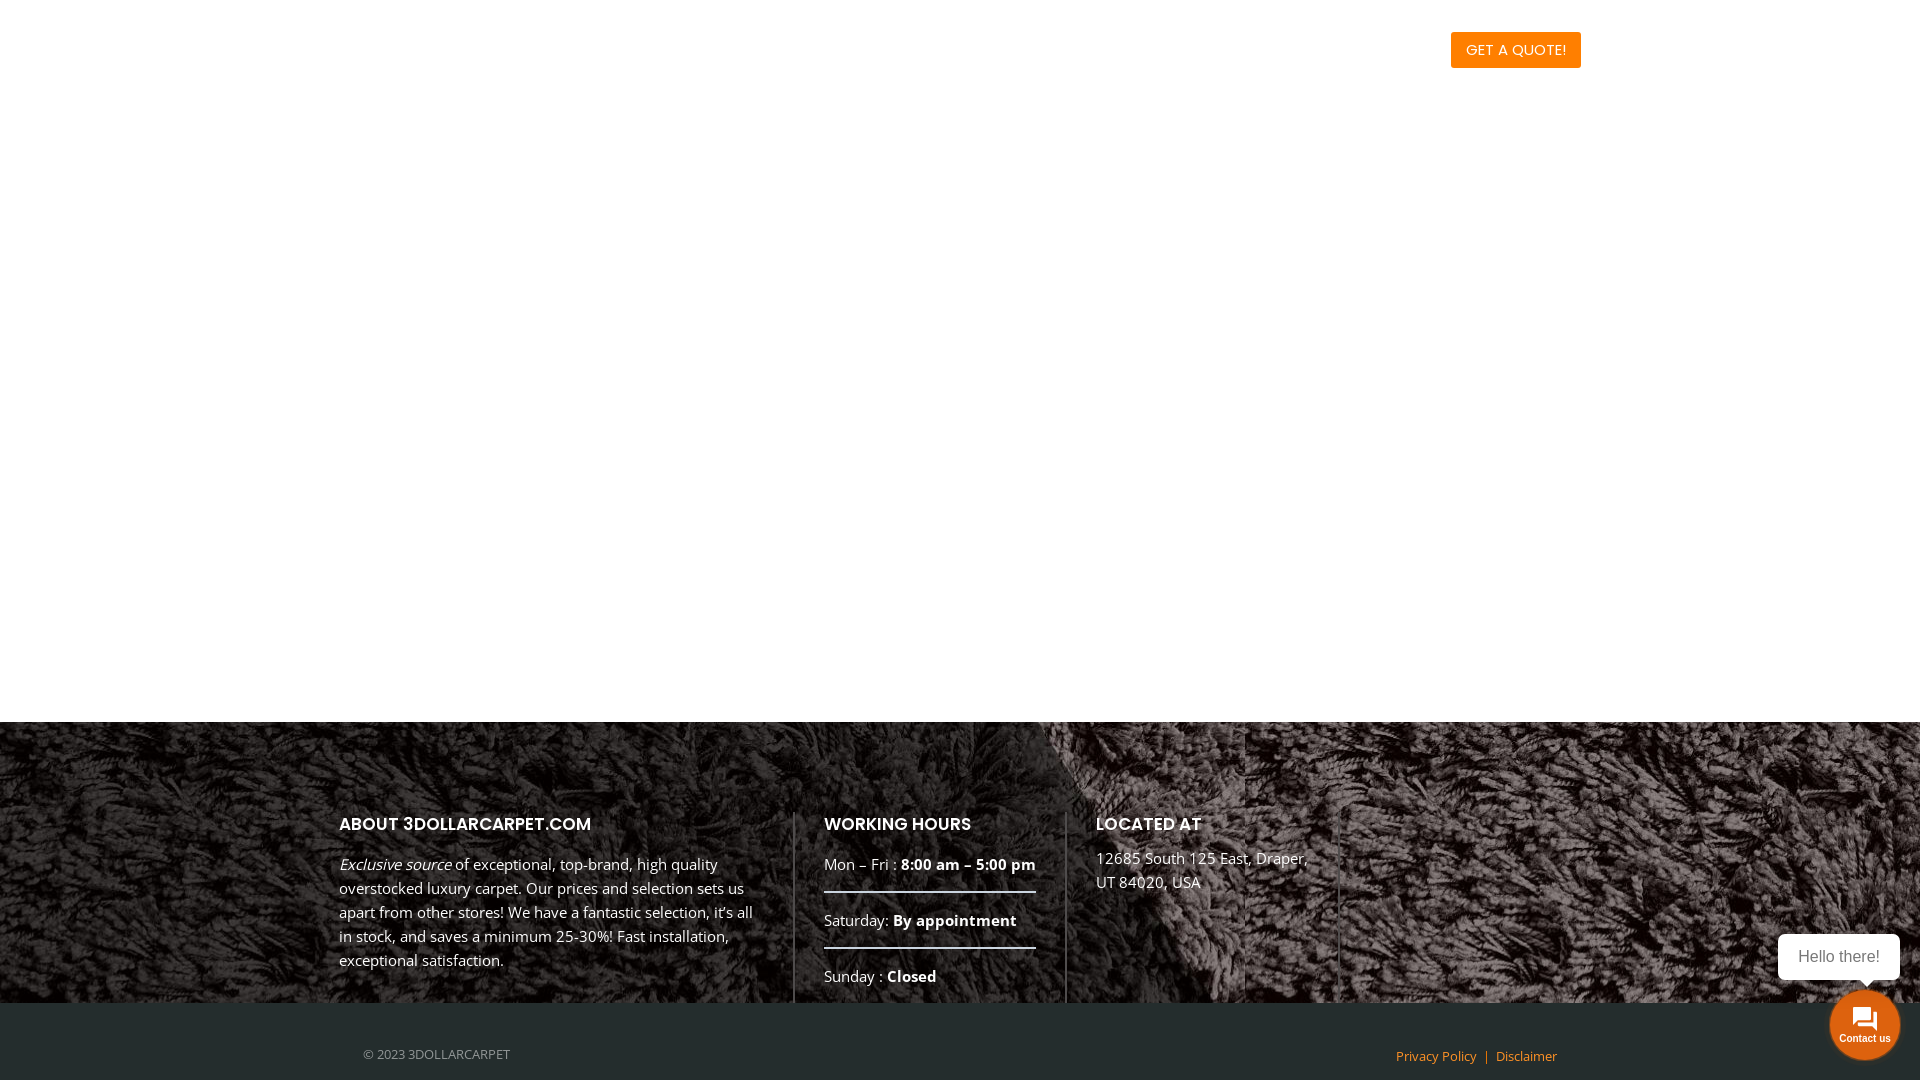  What do you see at coordinates (1302, 50) in the screenshot?
I see `FAQ` at bounding box center [1302, 50].